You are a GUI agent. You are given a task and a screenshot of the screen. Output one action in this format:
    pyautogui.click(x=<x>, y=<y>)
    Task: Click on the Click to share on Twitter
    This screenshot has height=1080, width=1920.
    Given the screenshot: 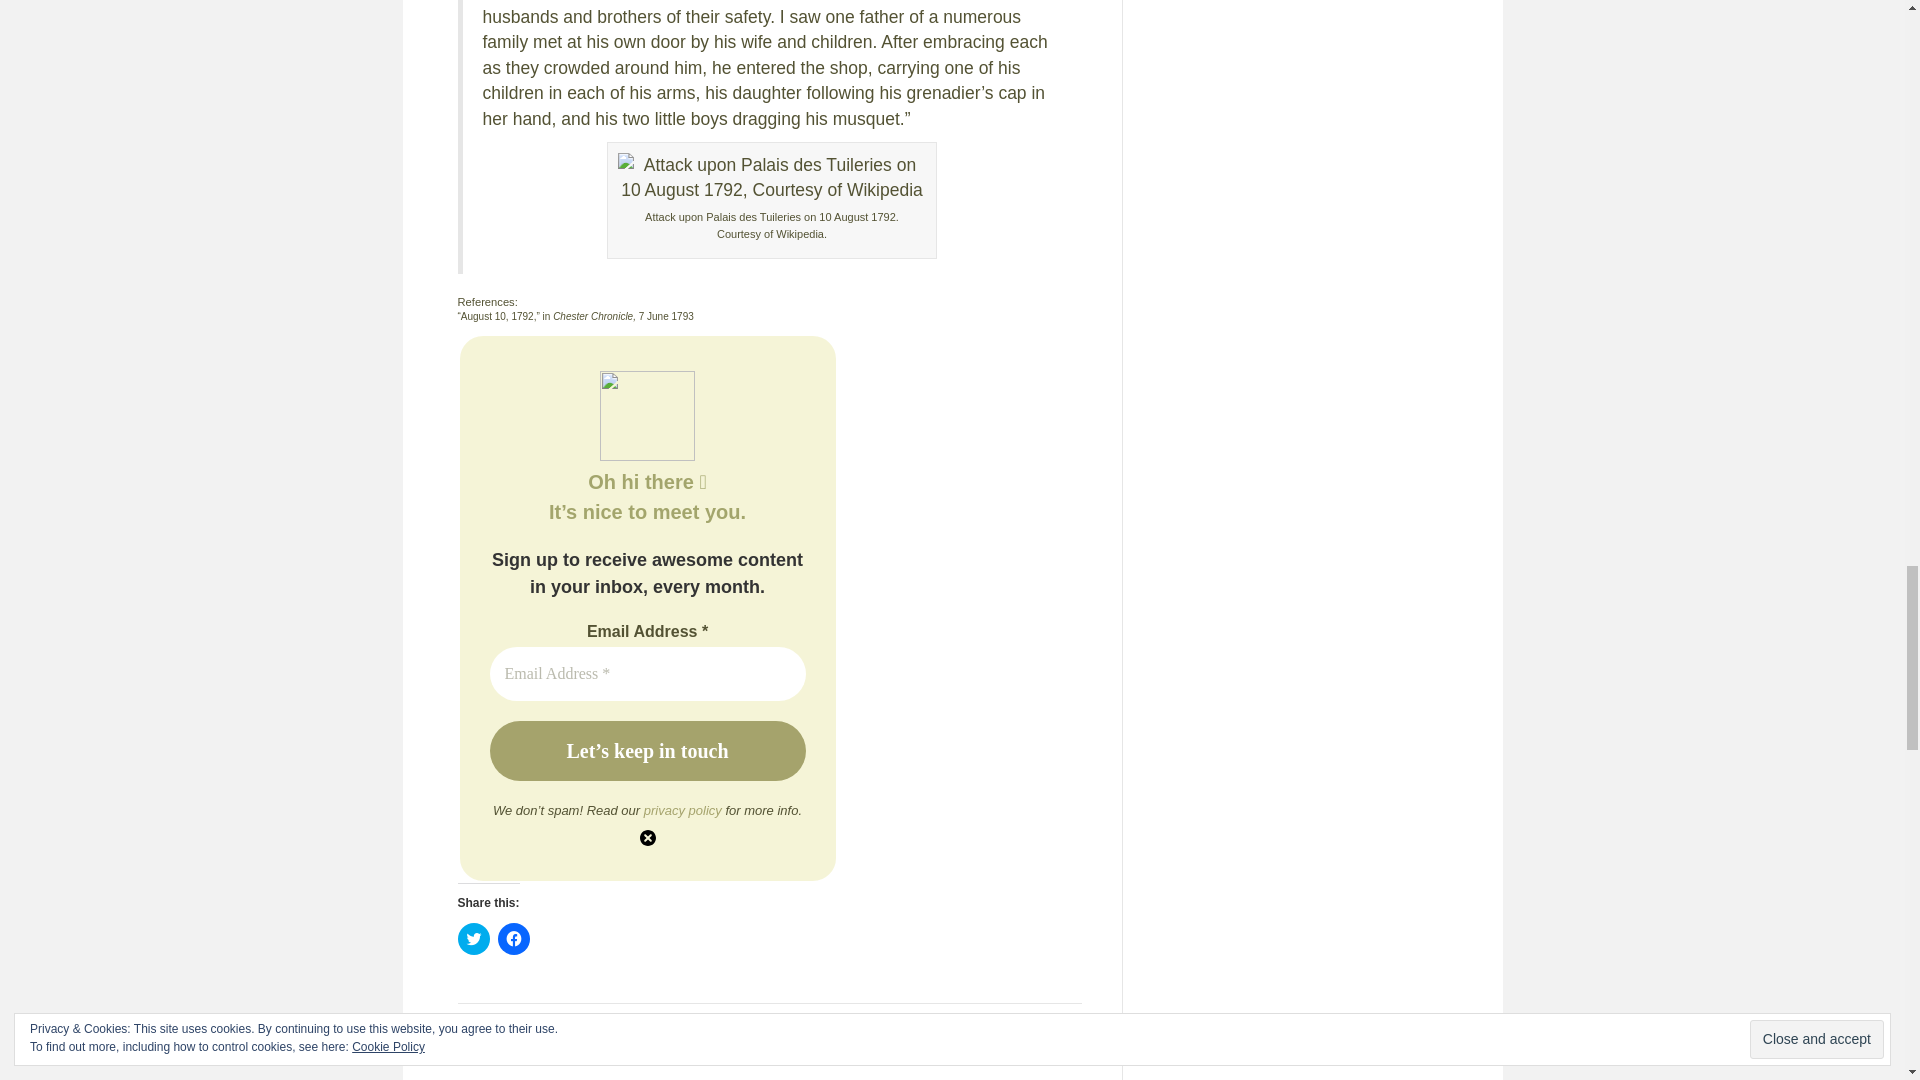 What is the action you would take?
    pyautogui.click(x=474, y=938)
    